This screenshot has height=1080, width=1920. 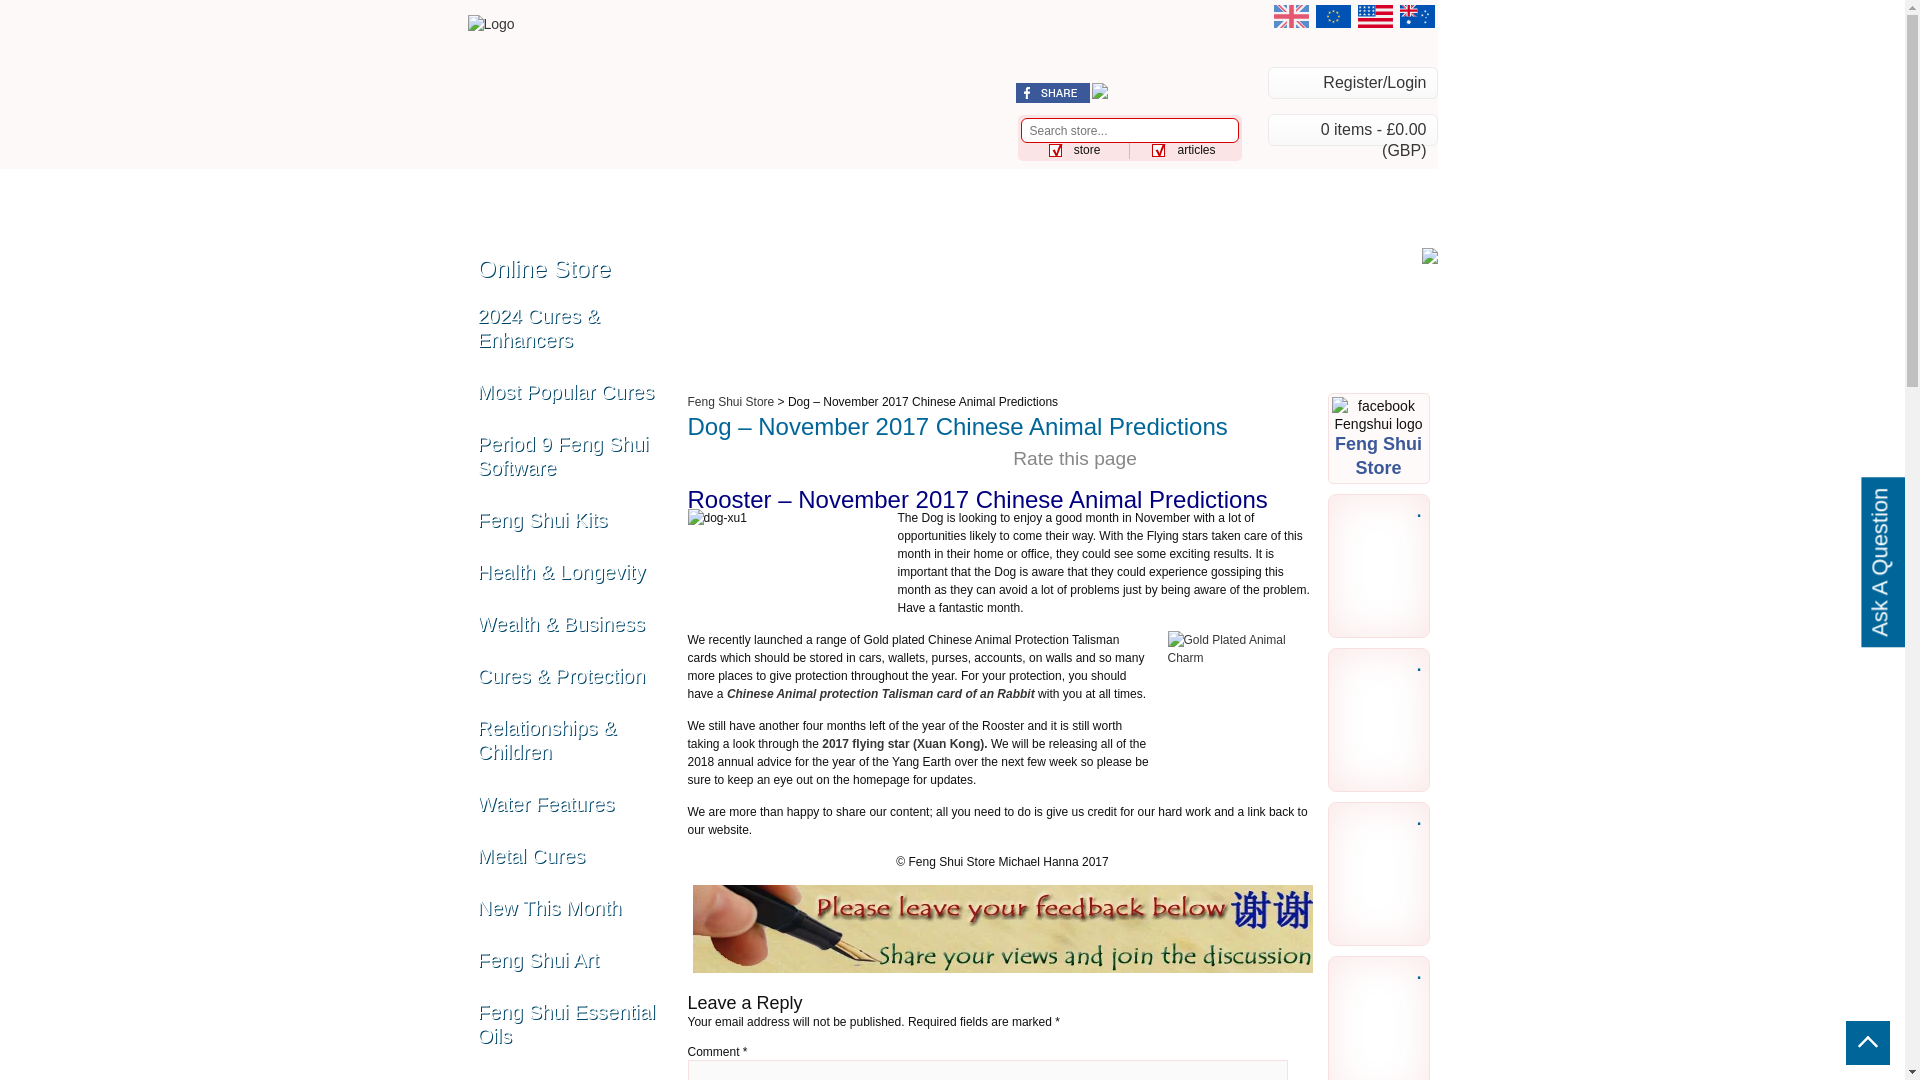 I want to click on About us, so click(x=1333, y=181).